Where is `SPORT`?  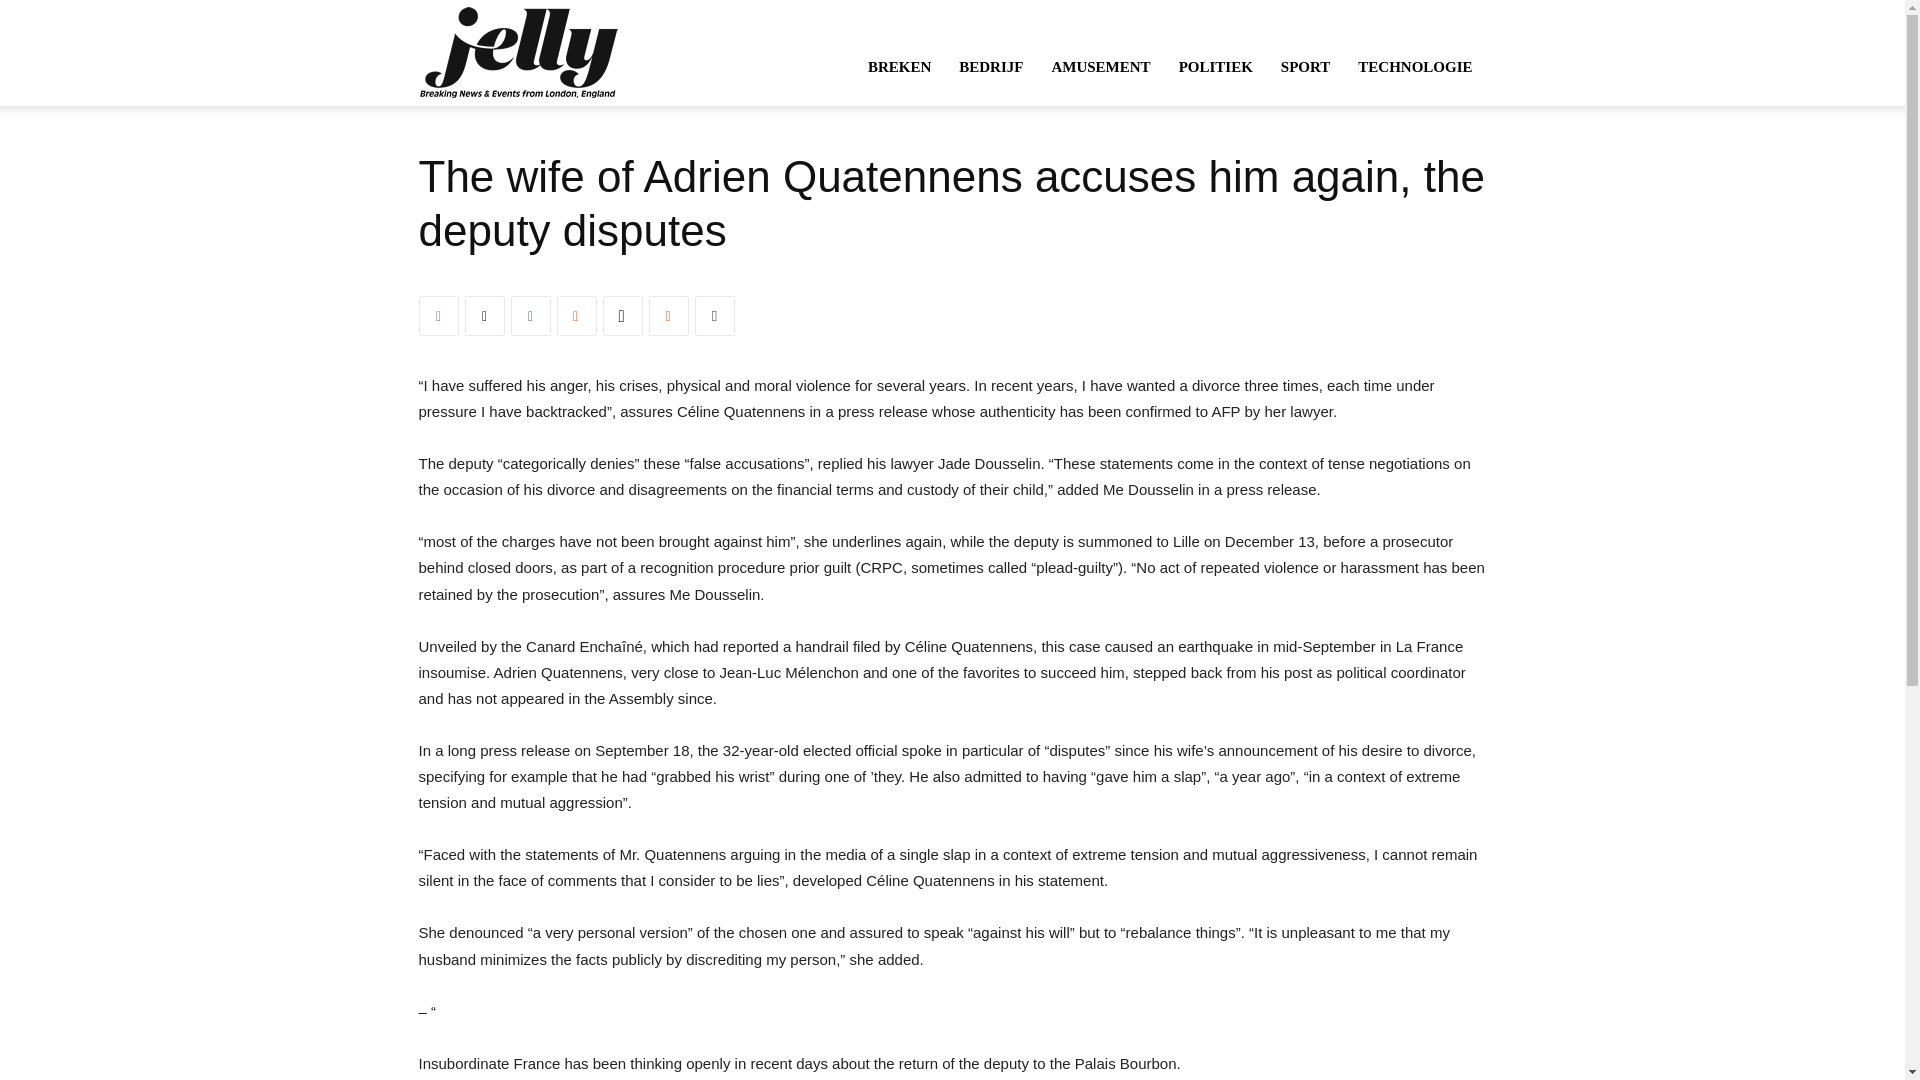 SPORT is located at coordinates (1306, 66).